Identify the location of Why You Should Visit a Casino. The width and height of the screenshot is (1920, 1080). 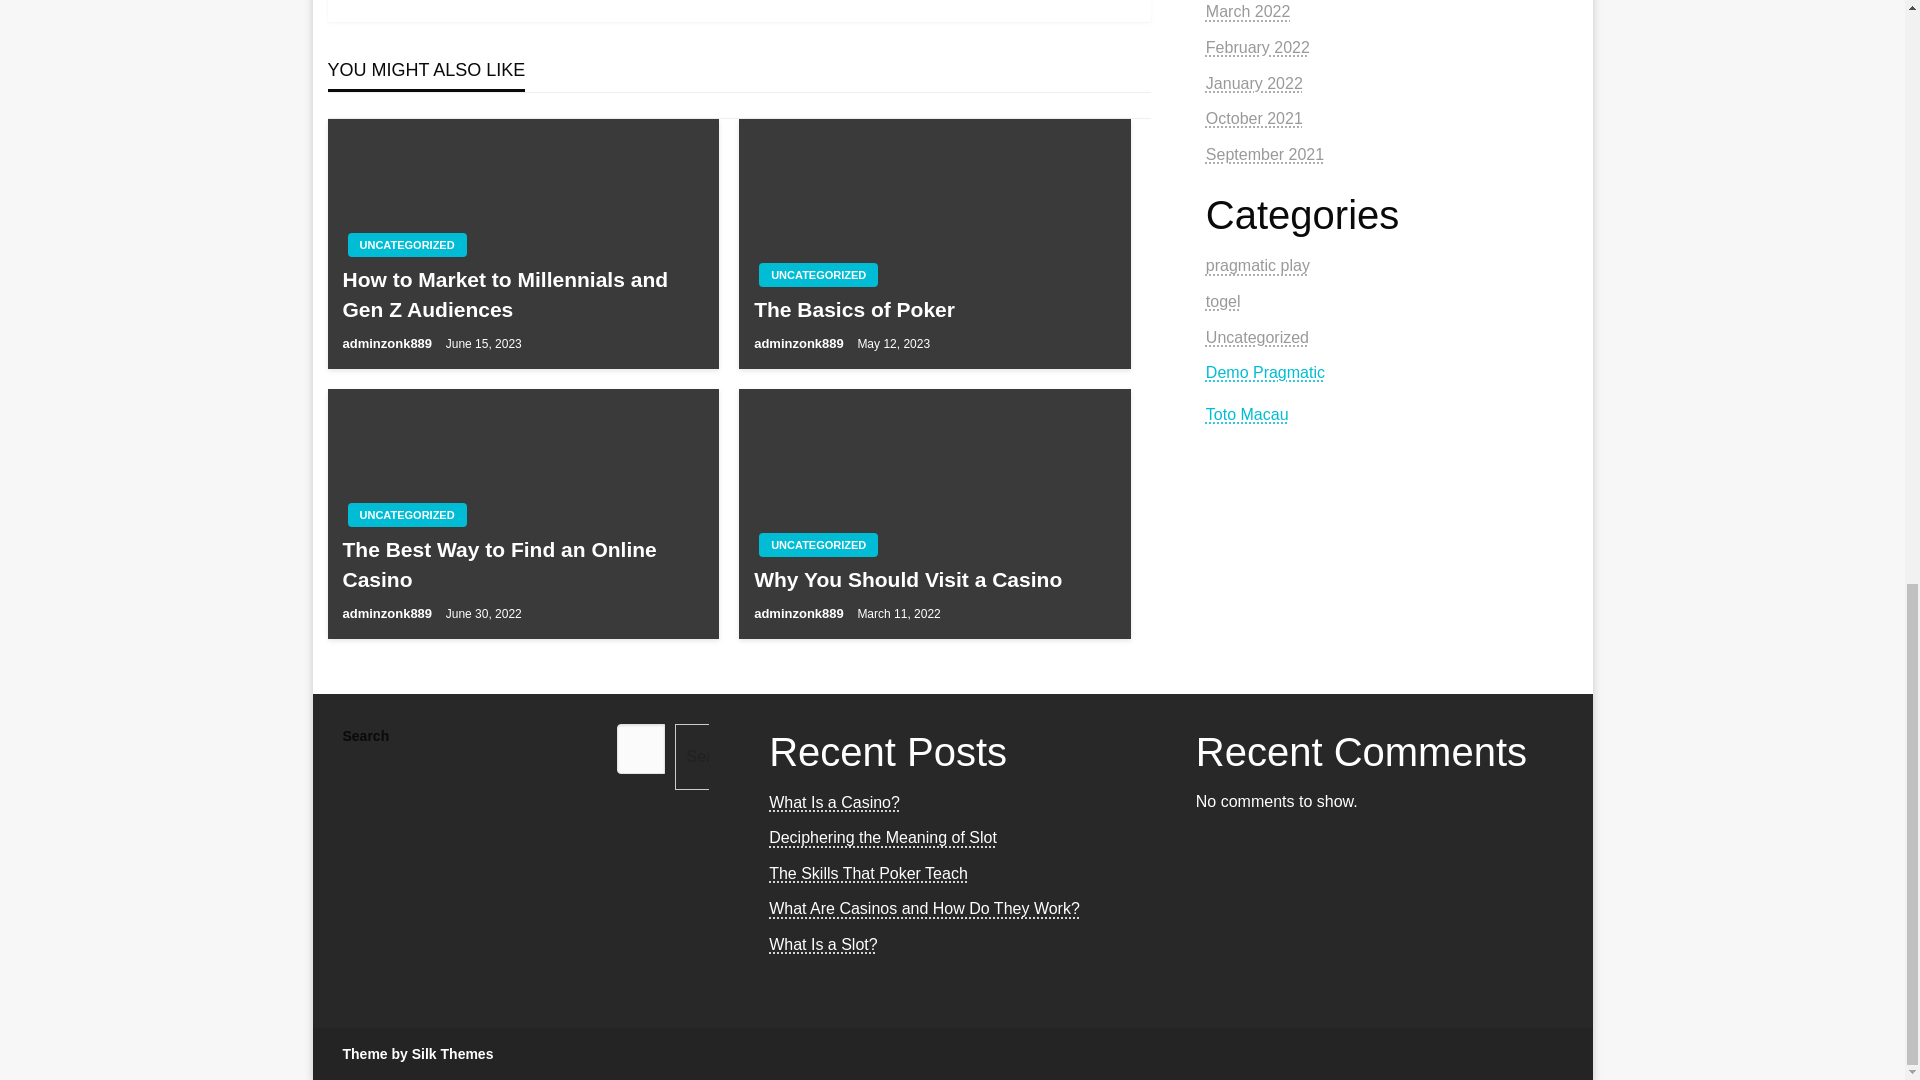
(934, 579).